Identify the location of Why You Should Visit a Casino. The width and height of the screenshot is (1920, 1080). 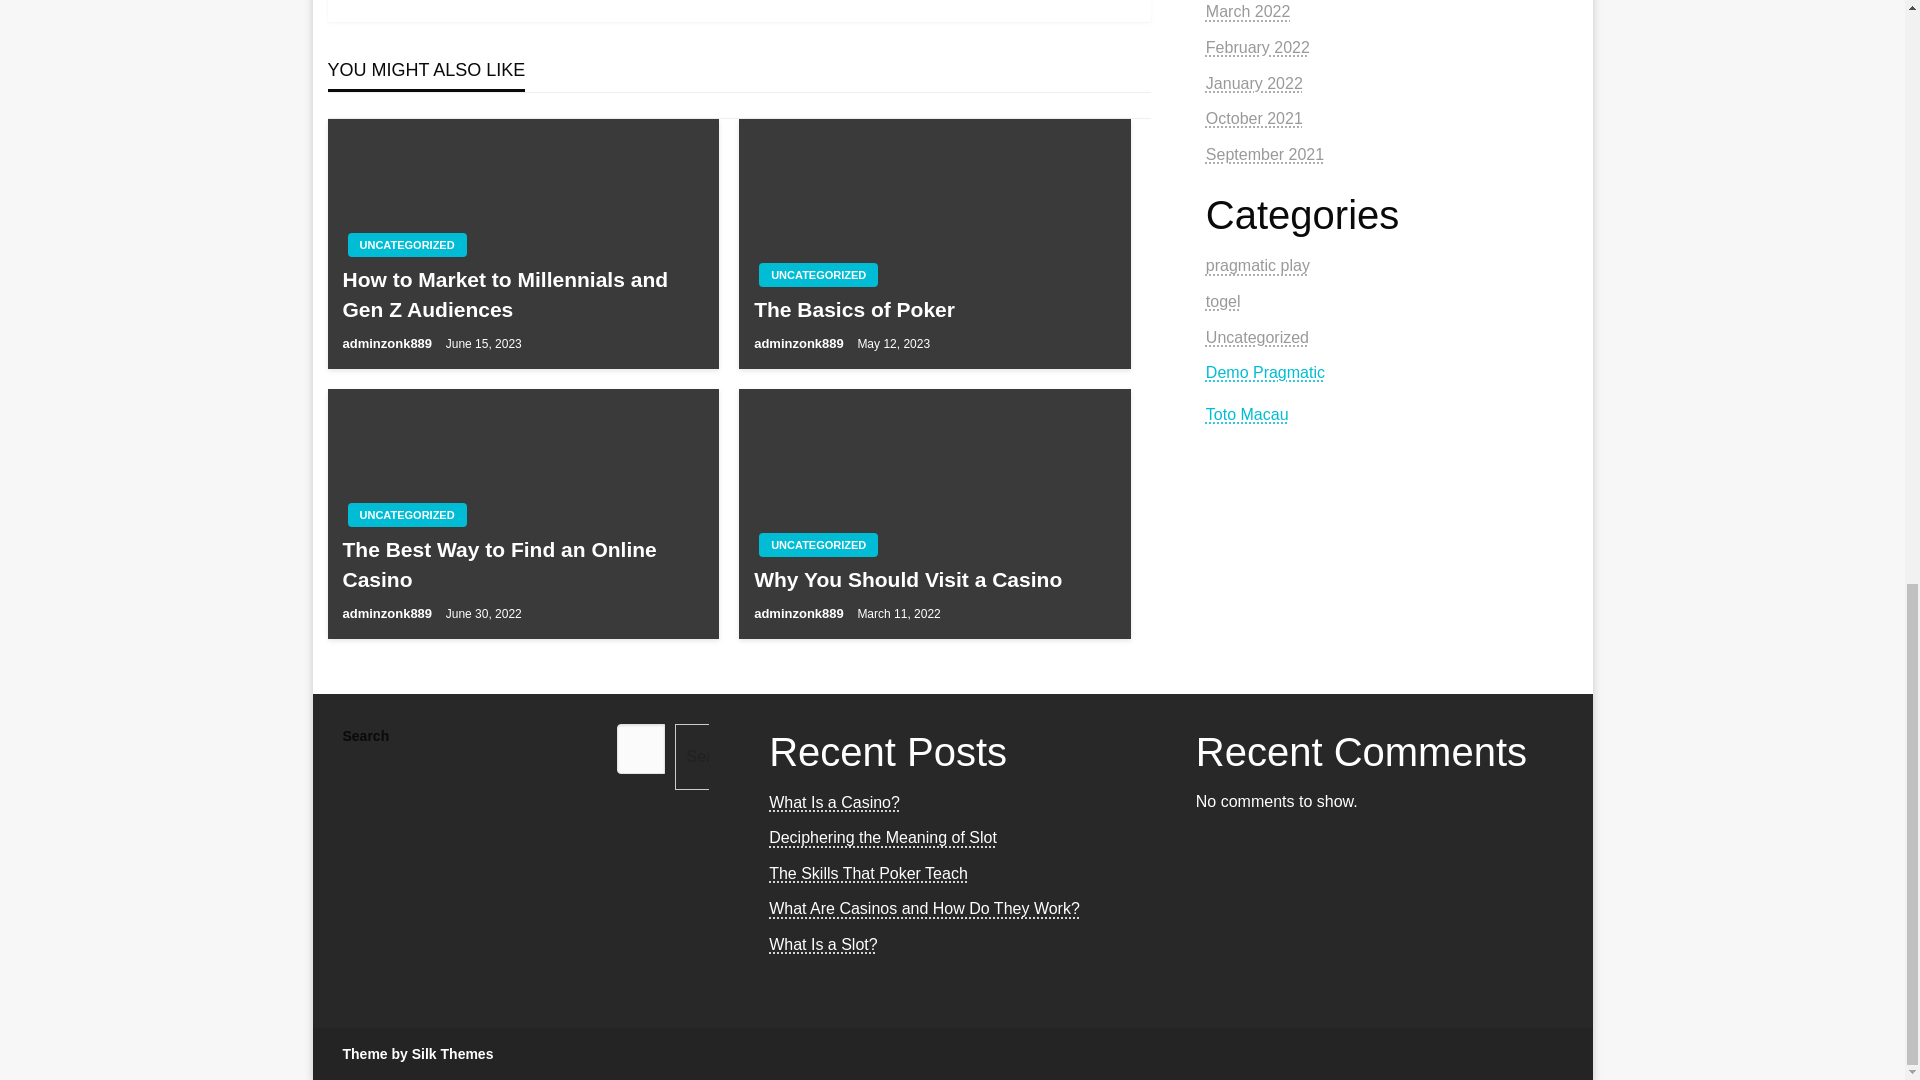
(934, 579).